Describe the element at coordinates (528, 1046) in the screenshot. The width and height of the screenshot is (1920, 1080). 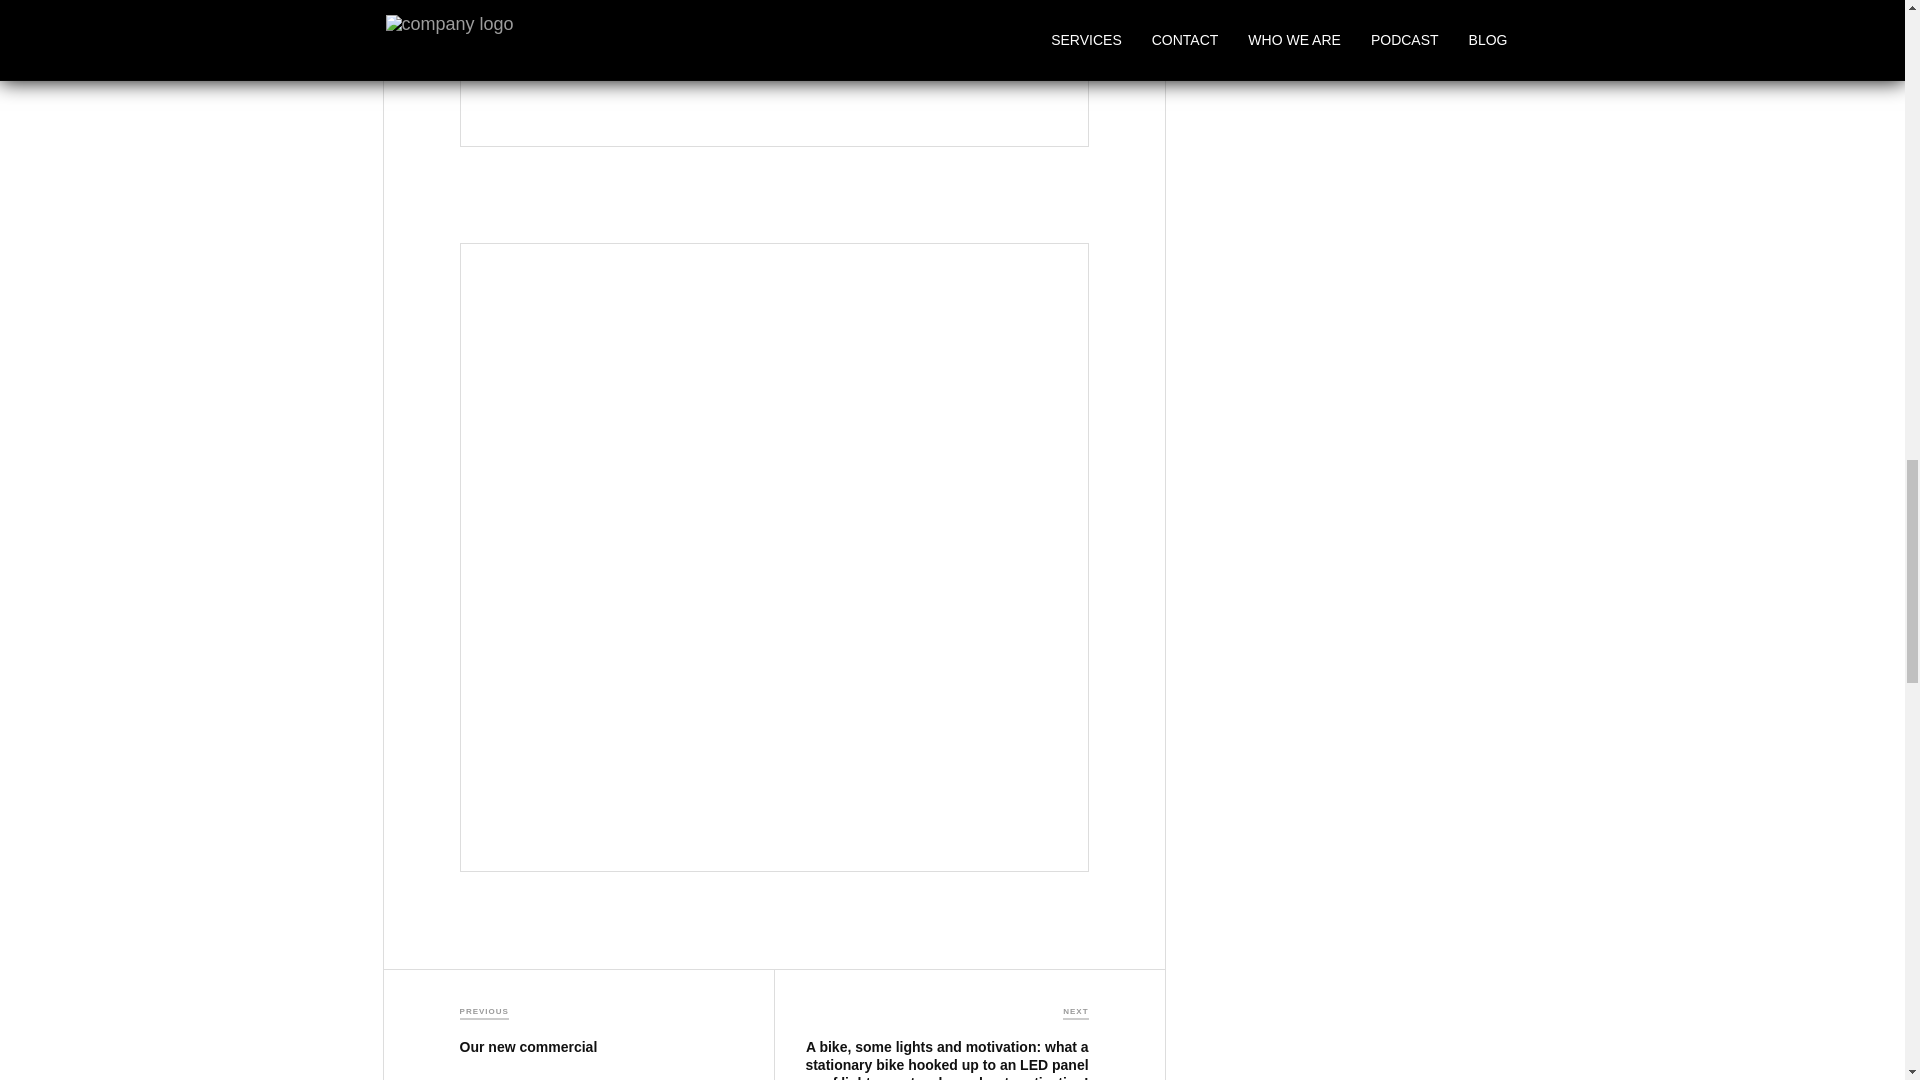
I see `Previous post: Our new commercial` at that location.